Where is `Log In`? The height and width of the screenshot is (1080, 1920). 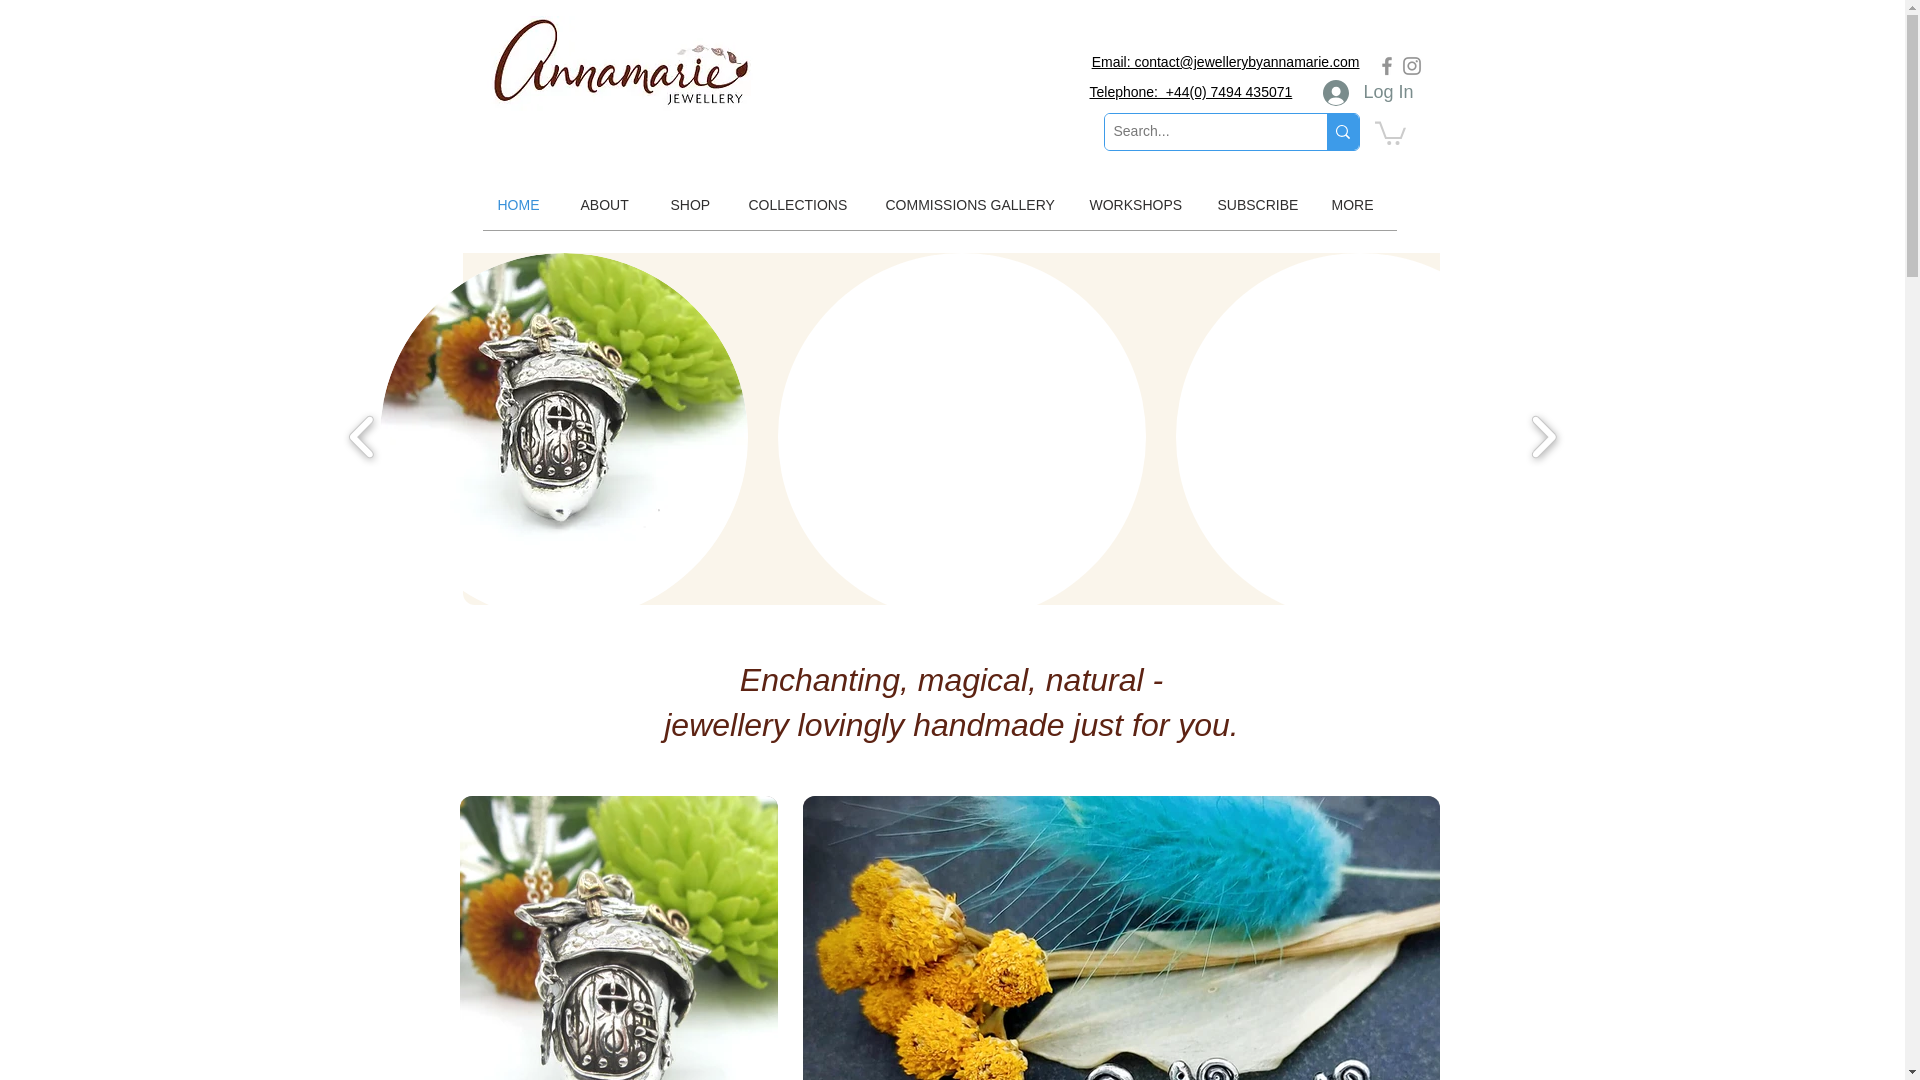
Log In is located at coordinates (1368, 93).